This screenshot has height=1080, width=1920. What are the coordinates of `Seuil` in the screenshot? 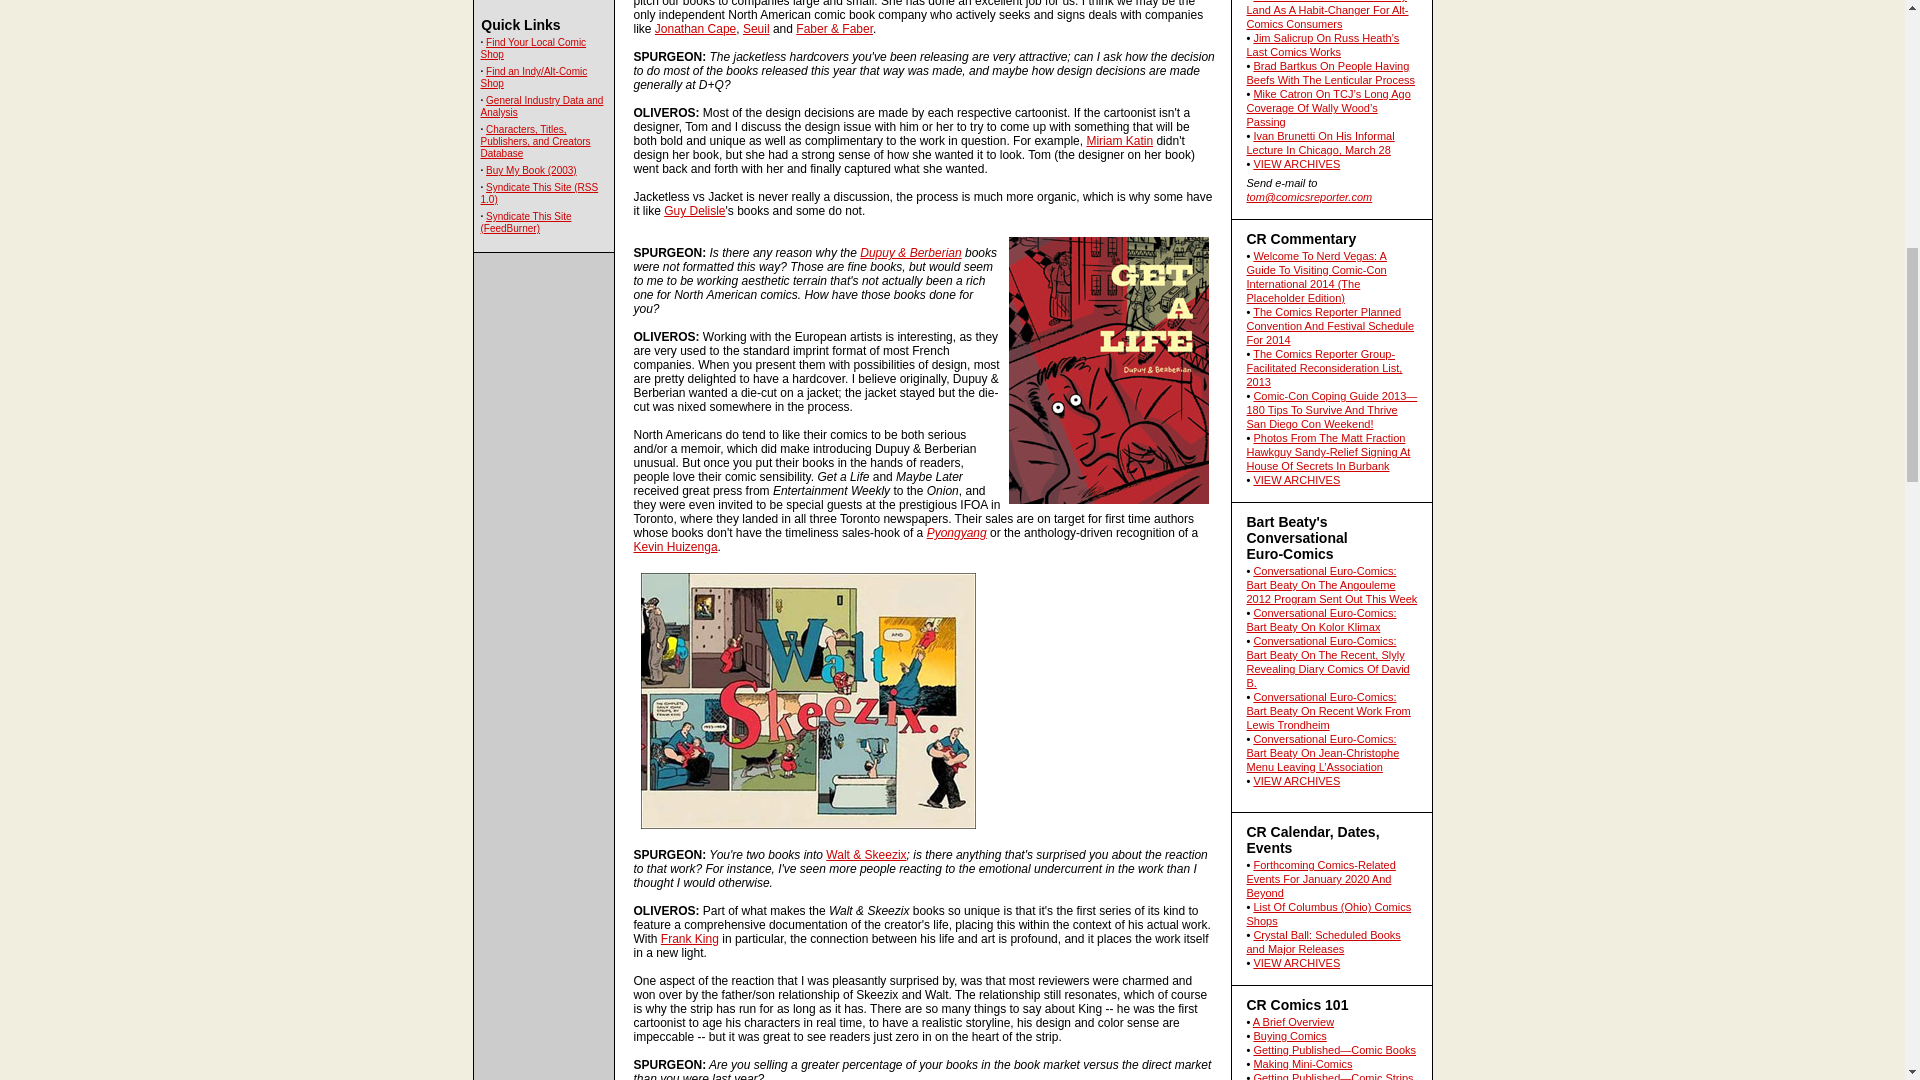 It's located at (756, 28).